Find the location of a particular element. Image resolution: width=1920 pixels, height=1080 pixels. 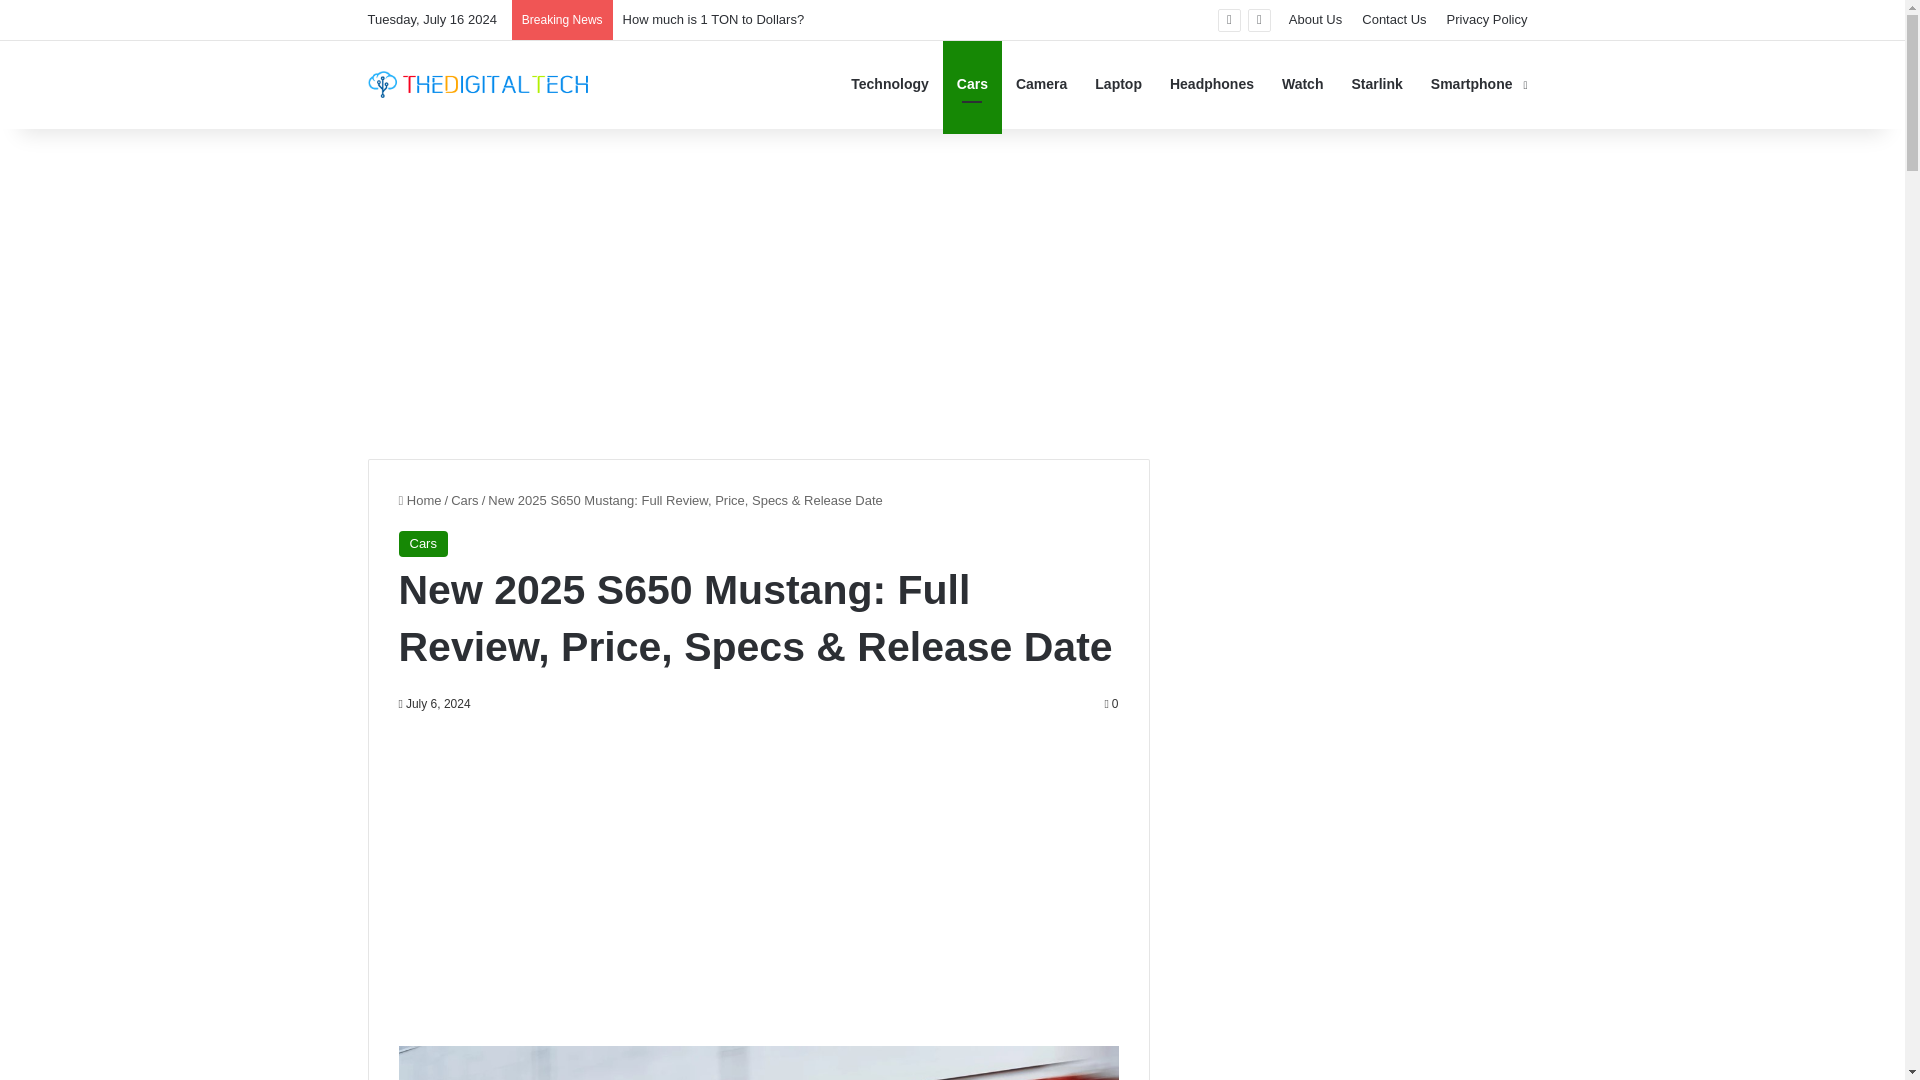

Advertisement is located at coordinates (757, 876).